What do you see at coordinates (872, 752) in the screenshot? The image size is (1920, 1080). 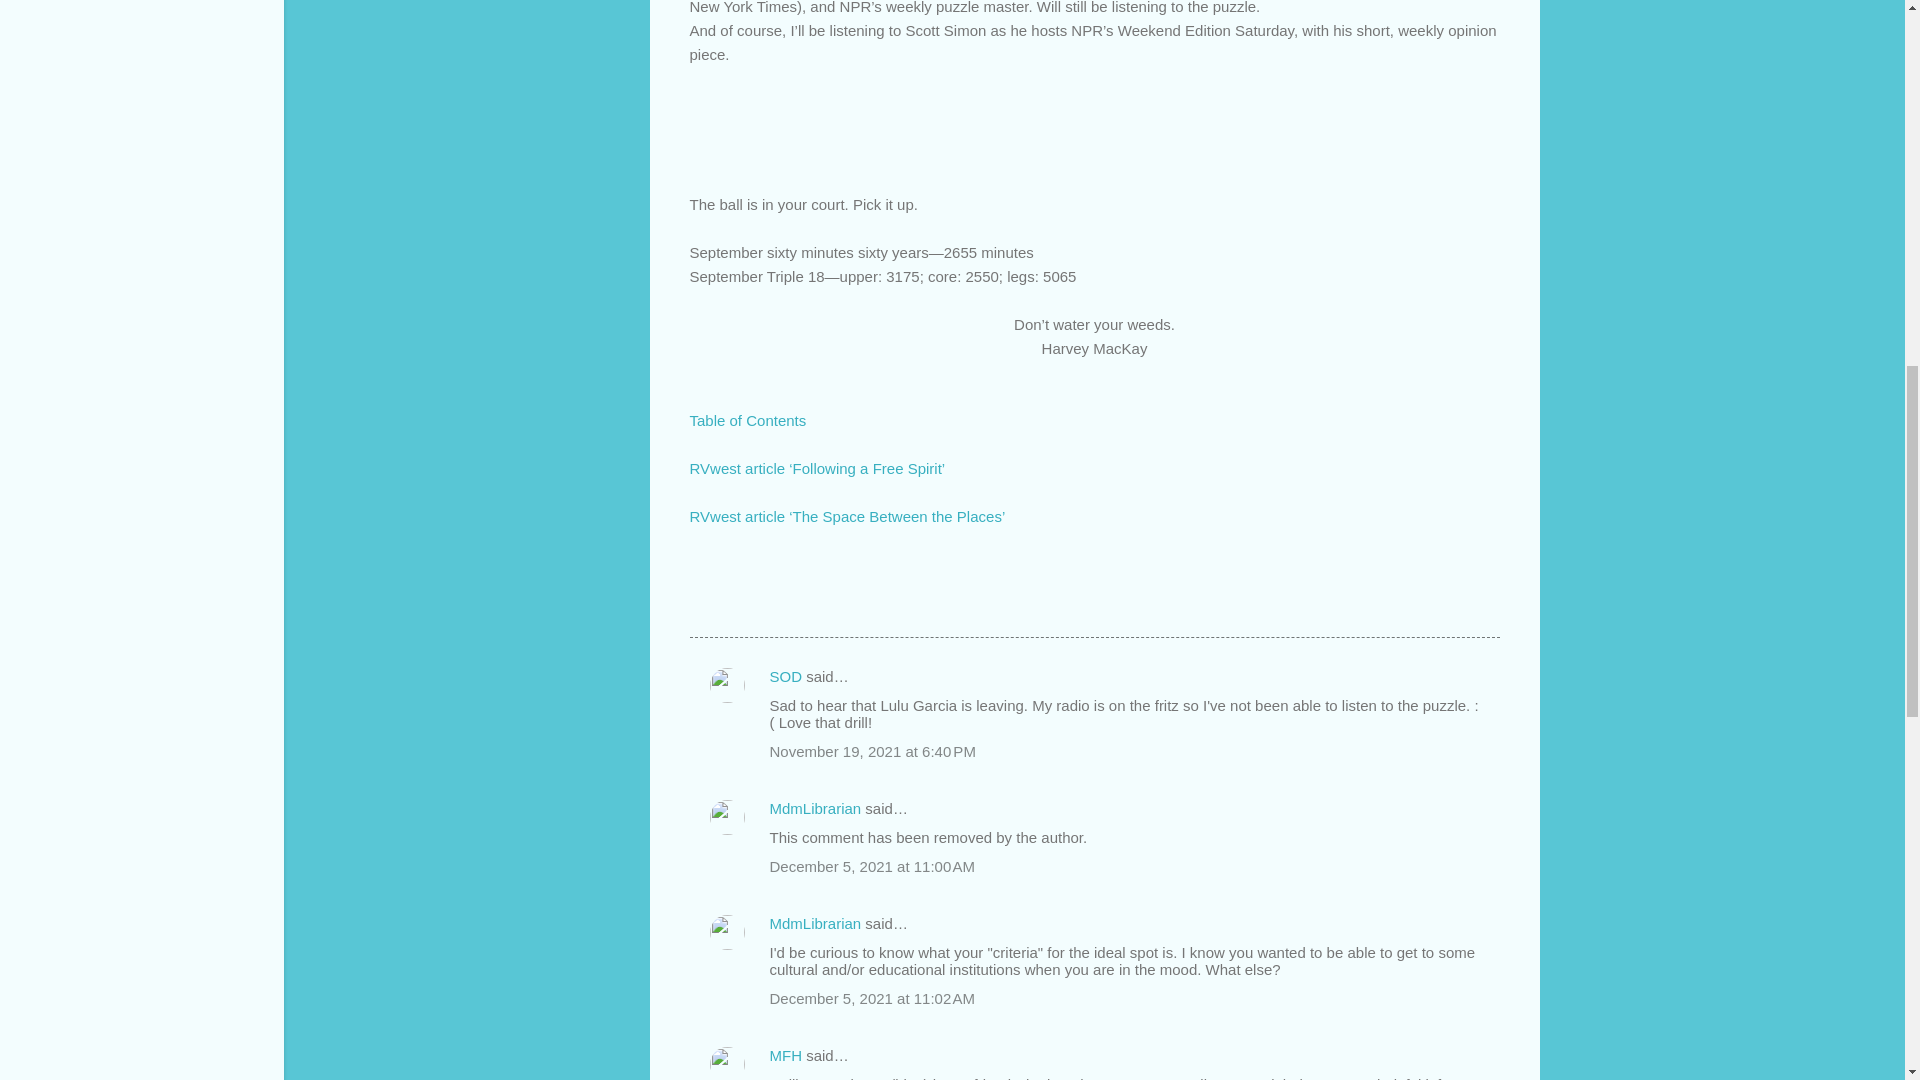 I see `comment permalink` at bounding box center [872, 752].